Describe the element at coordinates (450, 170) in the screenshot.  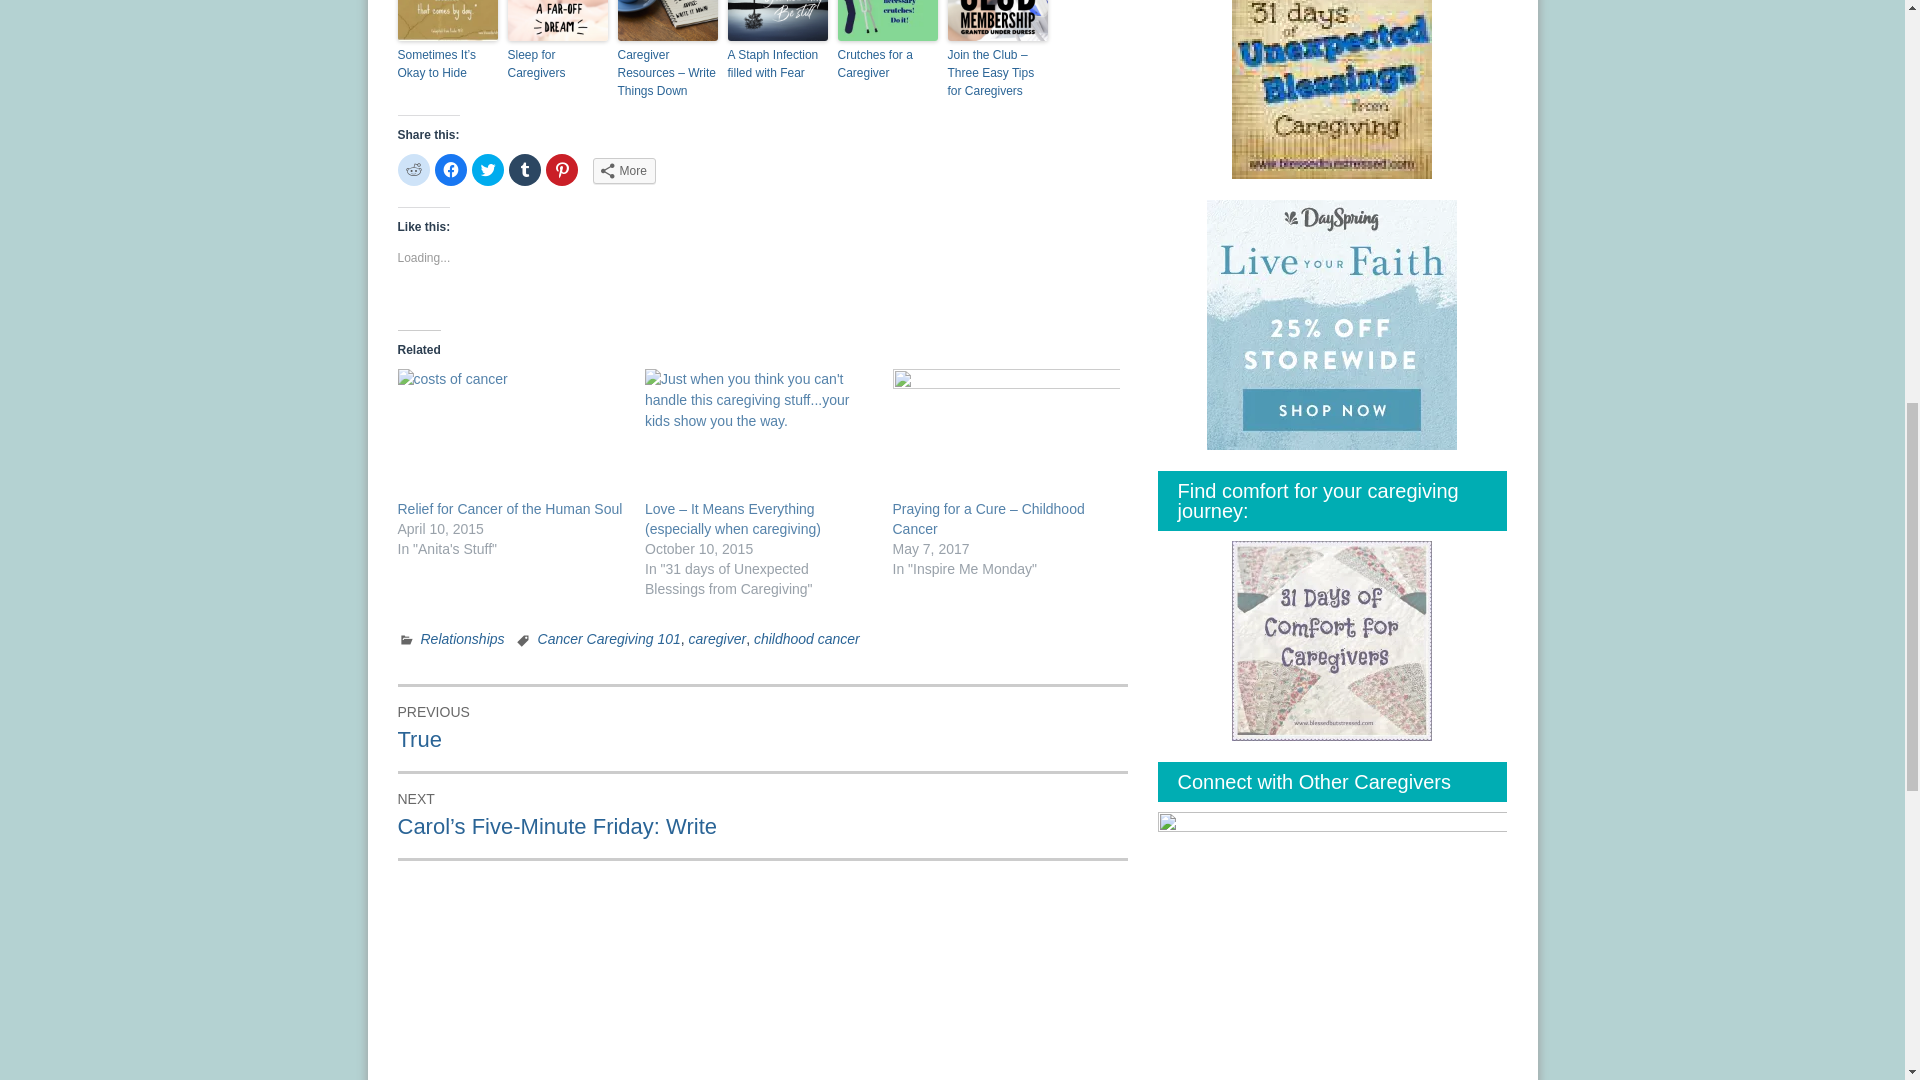
I see `Click to share on Facebook` at that location.